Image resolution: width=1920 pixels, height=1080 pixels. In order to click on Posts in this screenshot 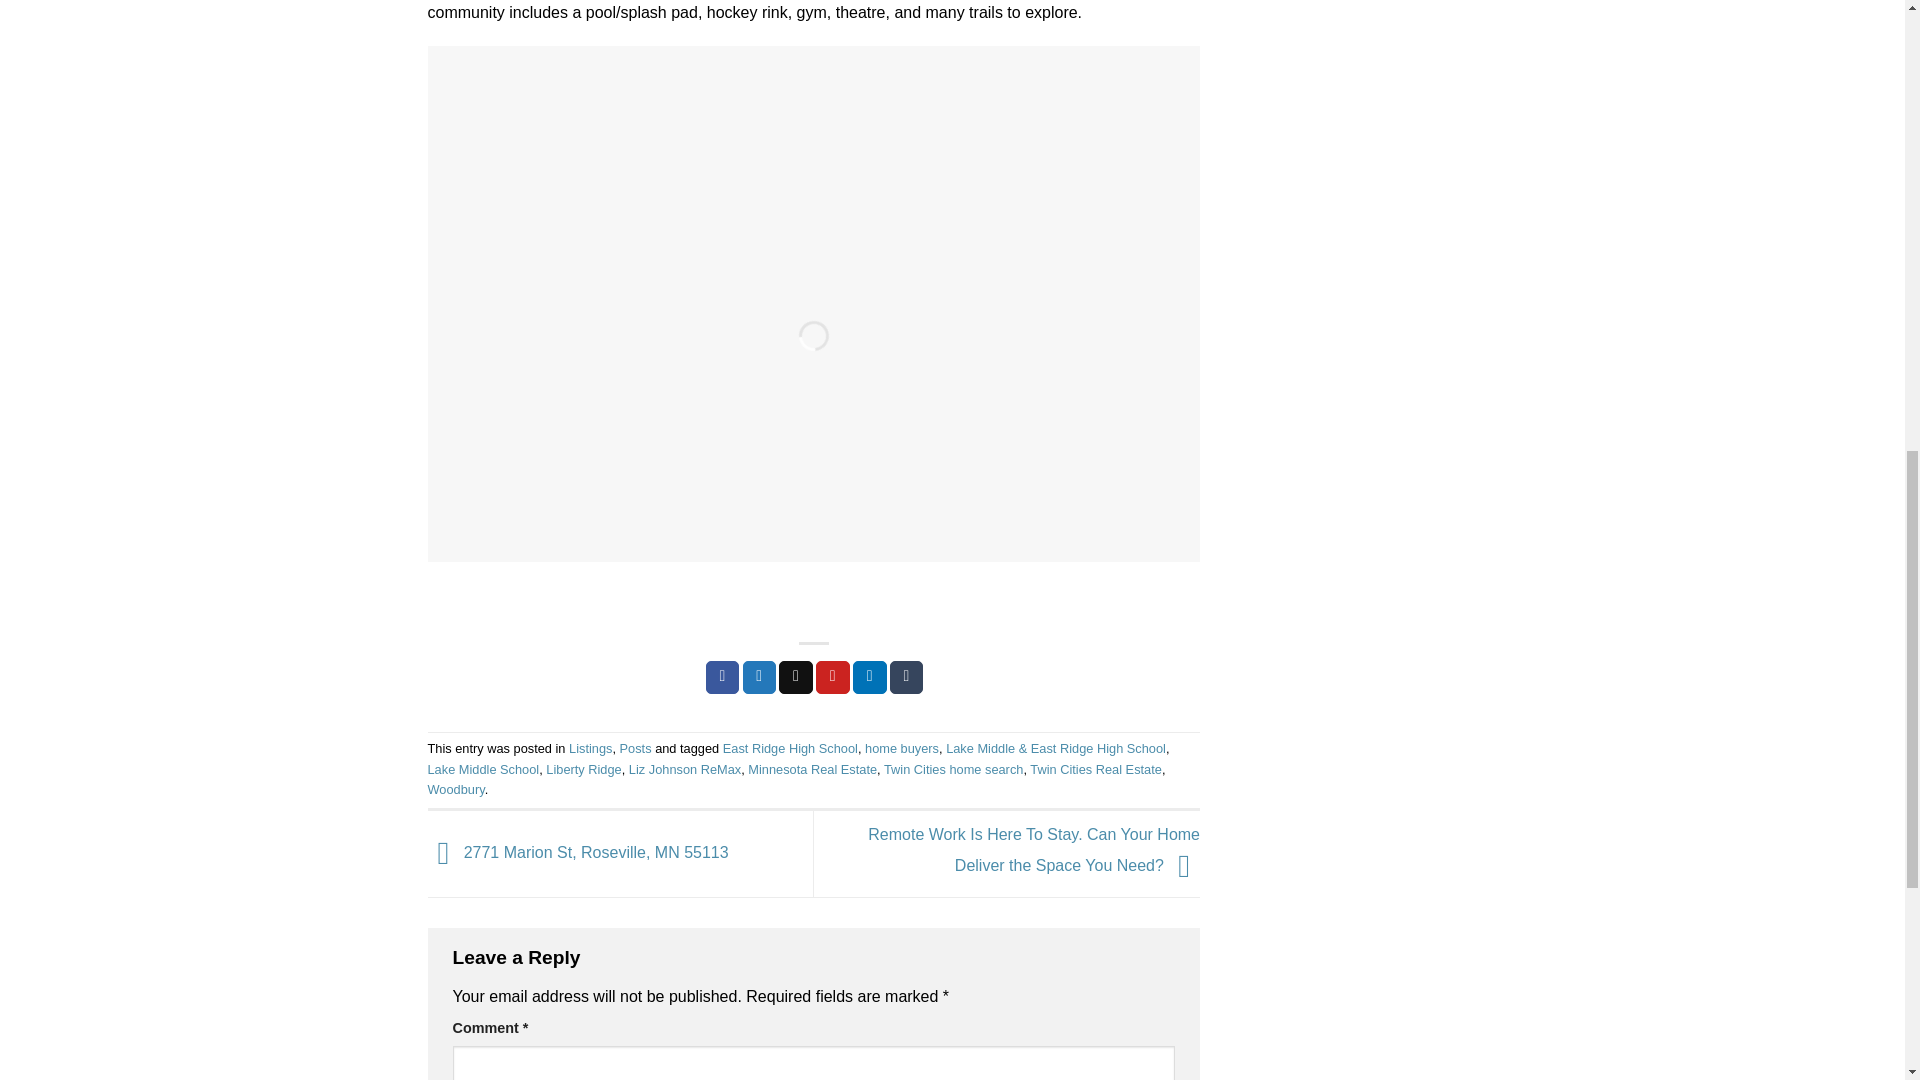, I will do `click(636, 748)`.